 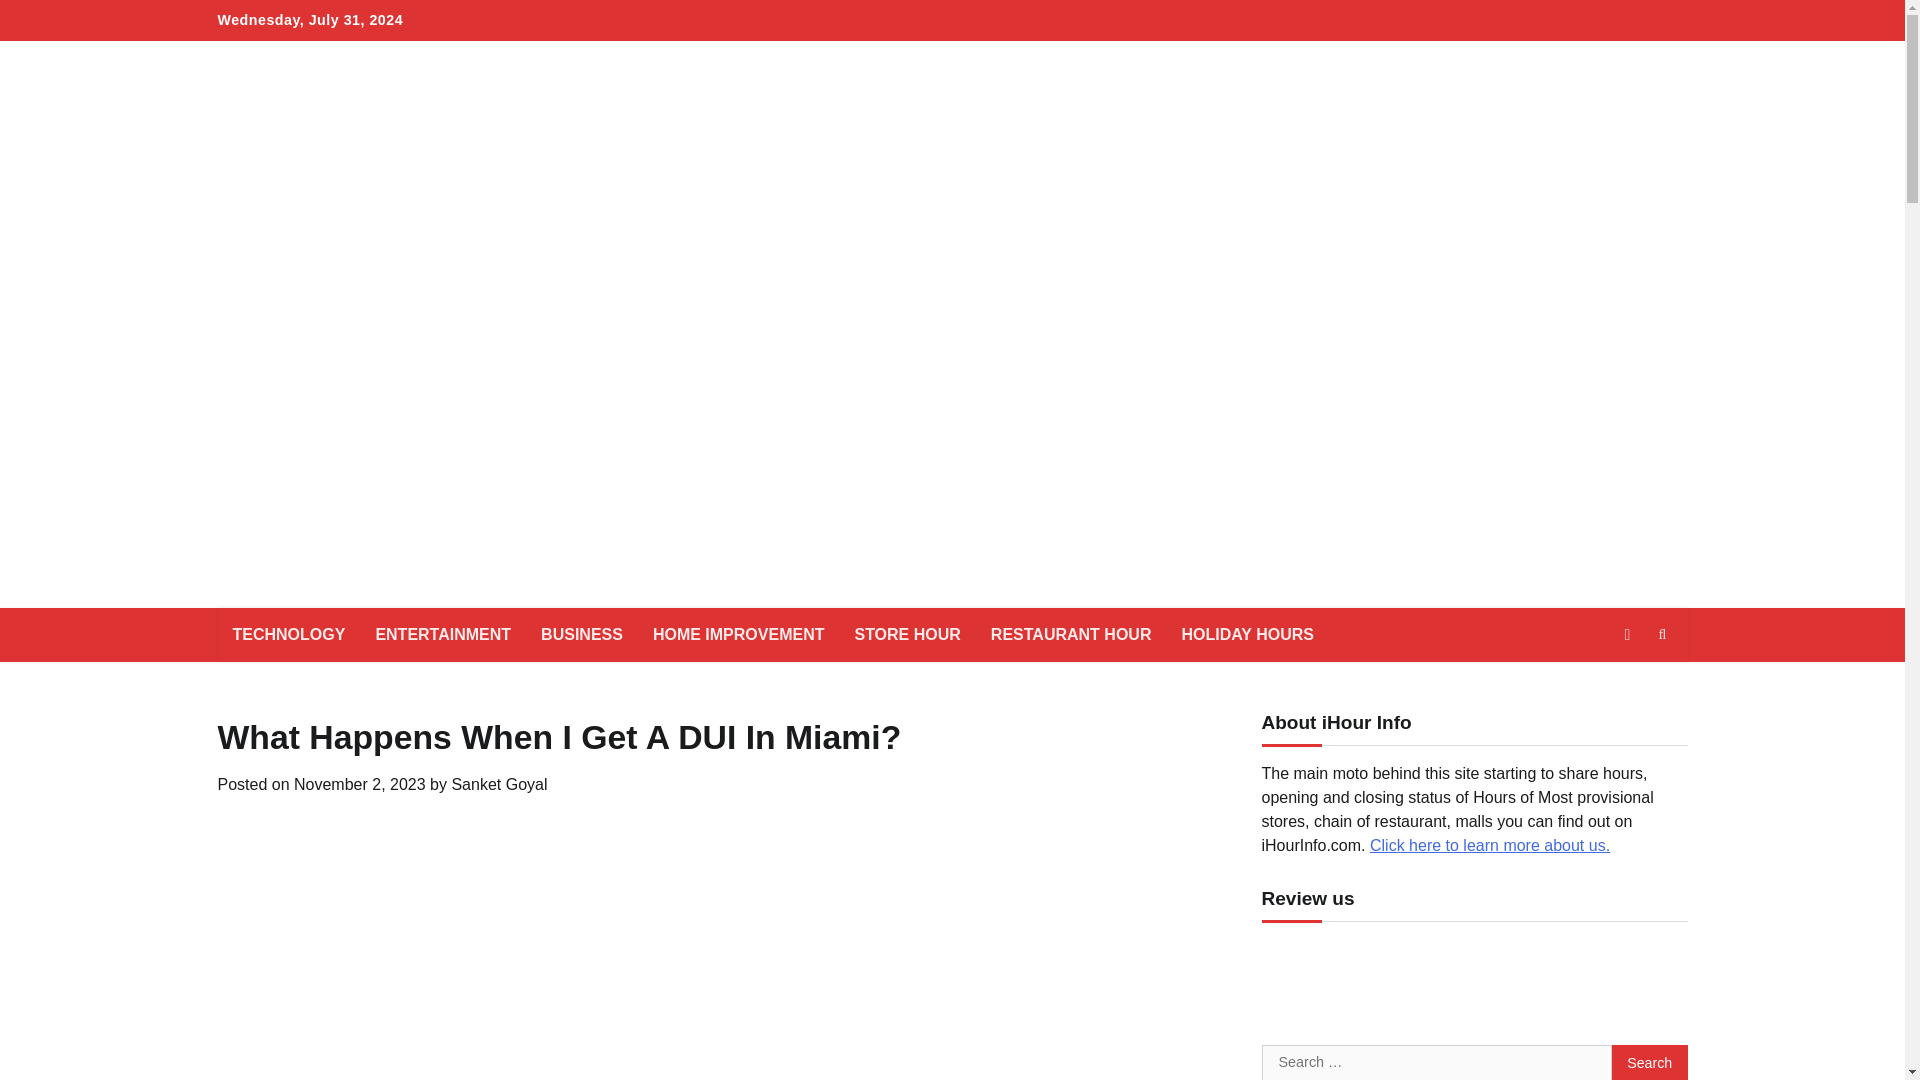 I want to click on HOLIDAY HOURS, so click(x=1246, y=635).